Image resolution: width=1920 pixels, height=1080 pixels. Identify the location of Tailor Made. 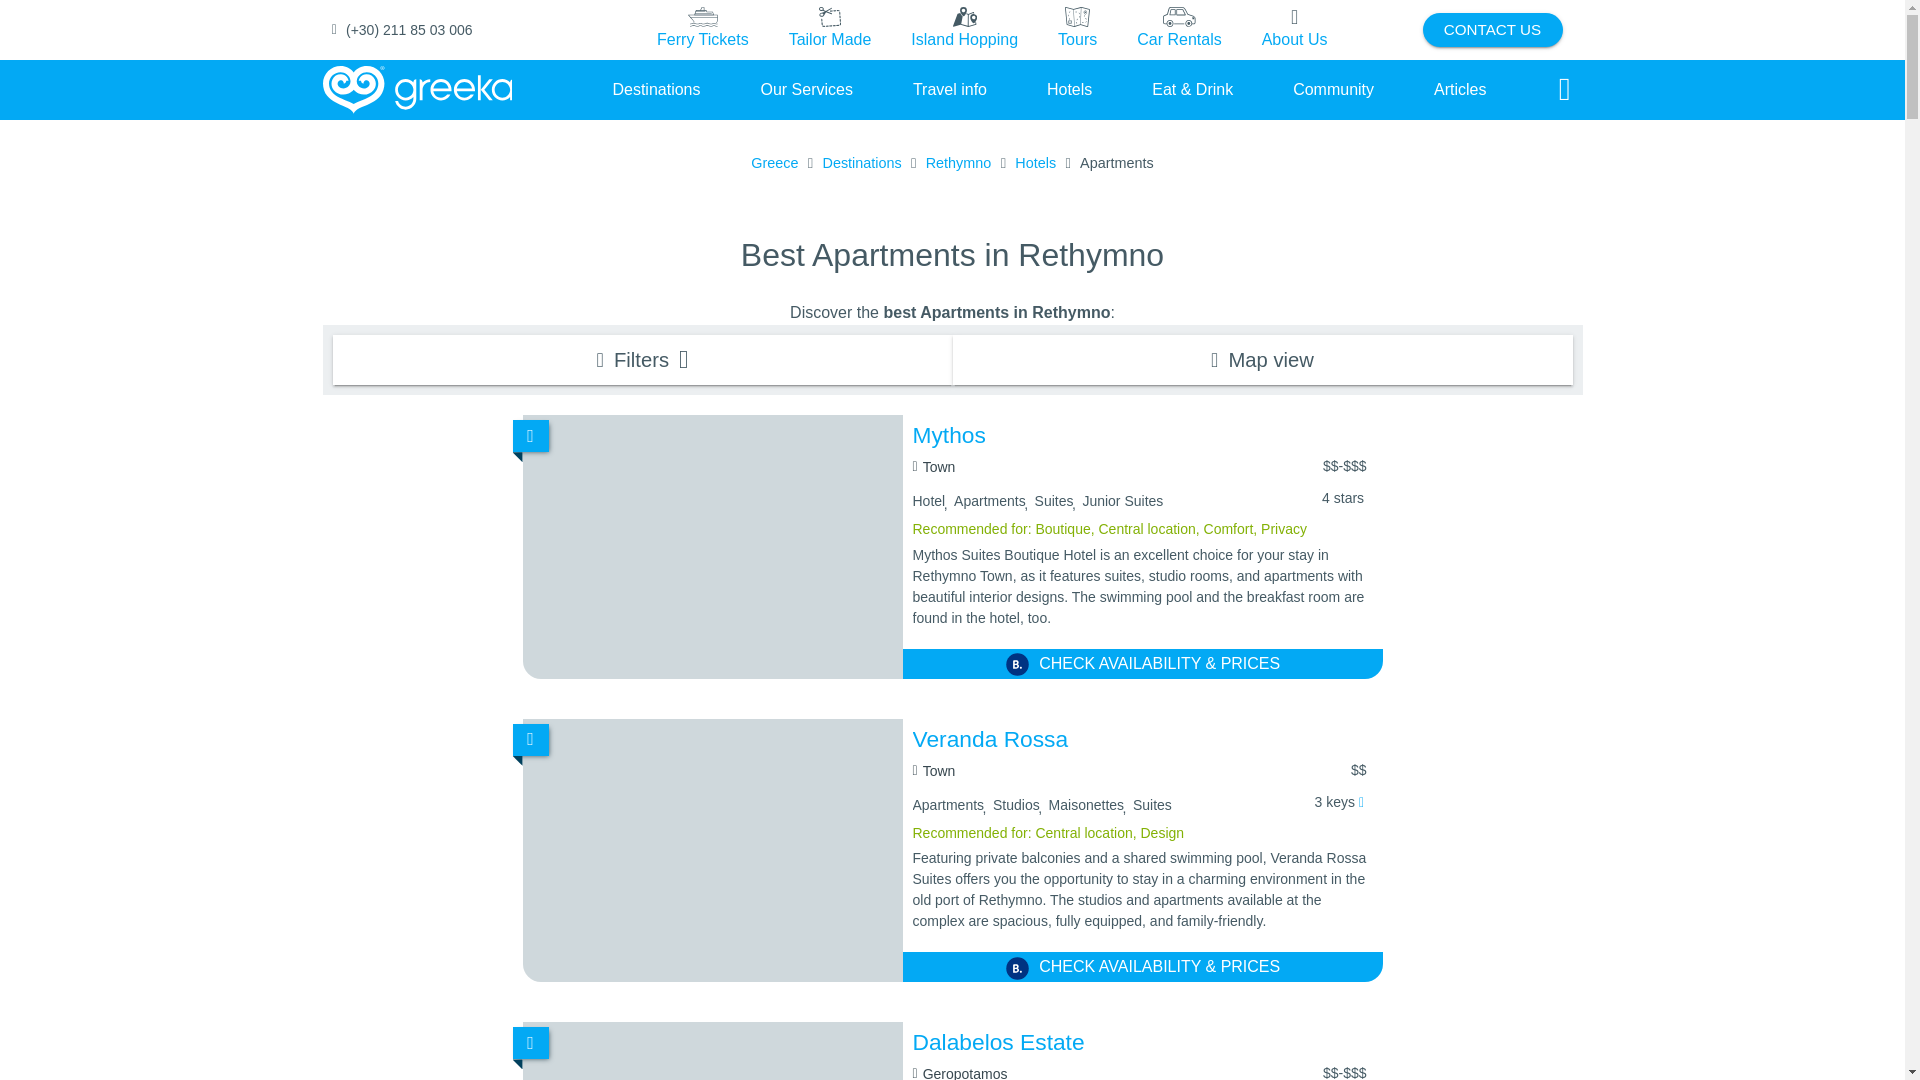
(830, 29).